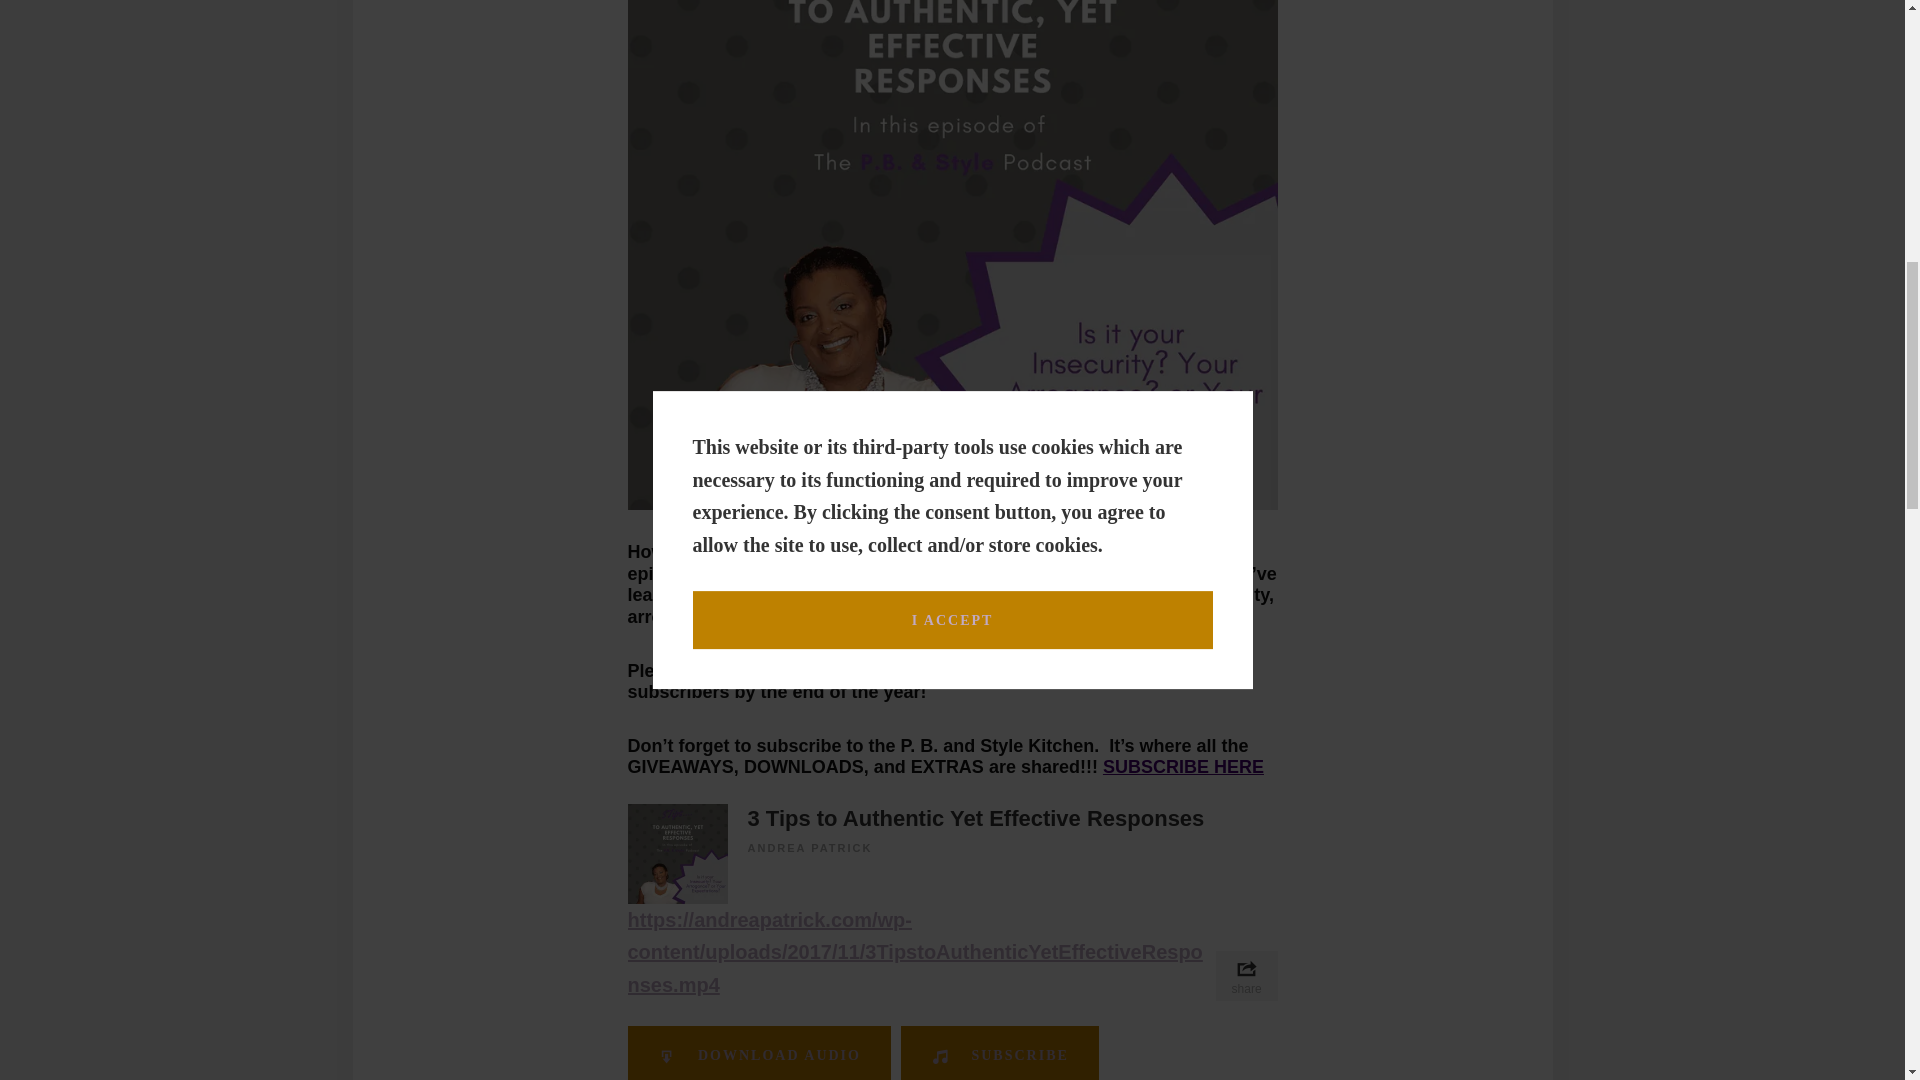 The width and height of the screenshot is (1920, 1080). What do you see at coordinates (742, 670) in the screenshot?
I see `SUBSCRIBE` at bounding box center [742, 670].